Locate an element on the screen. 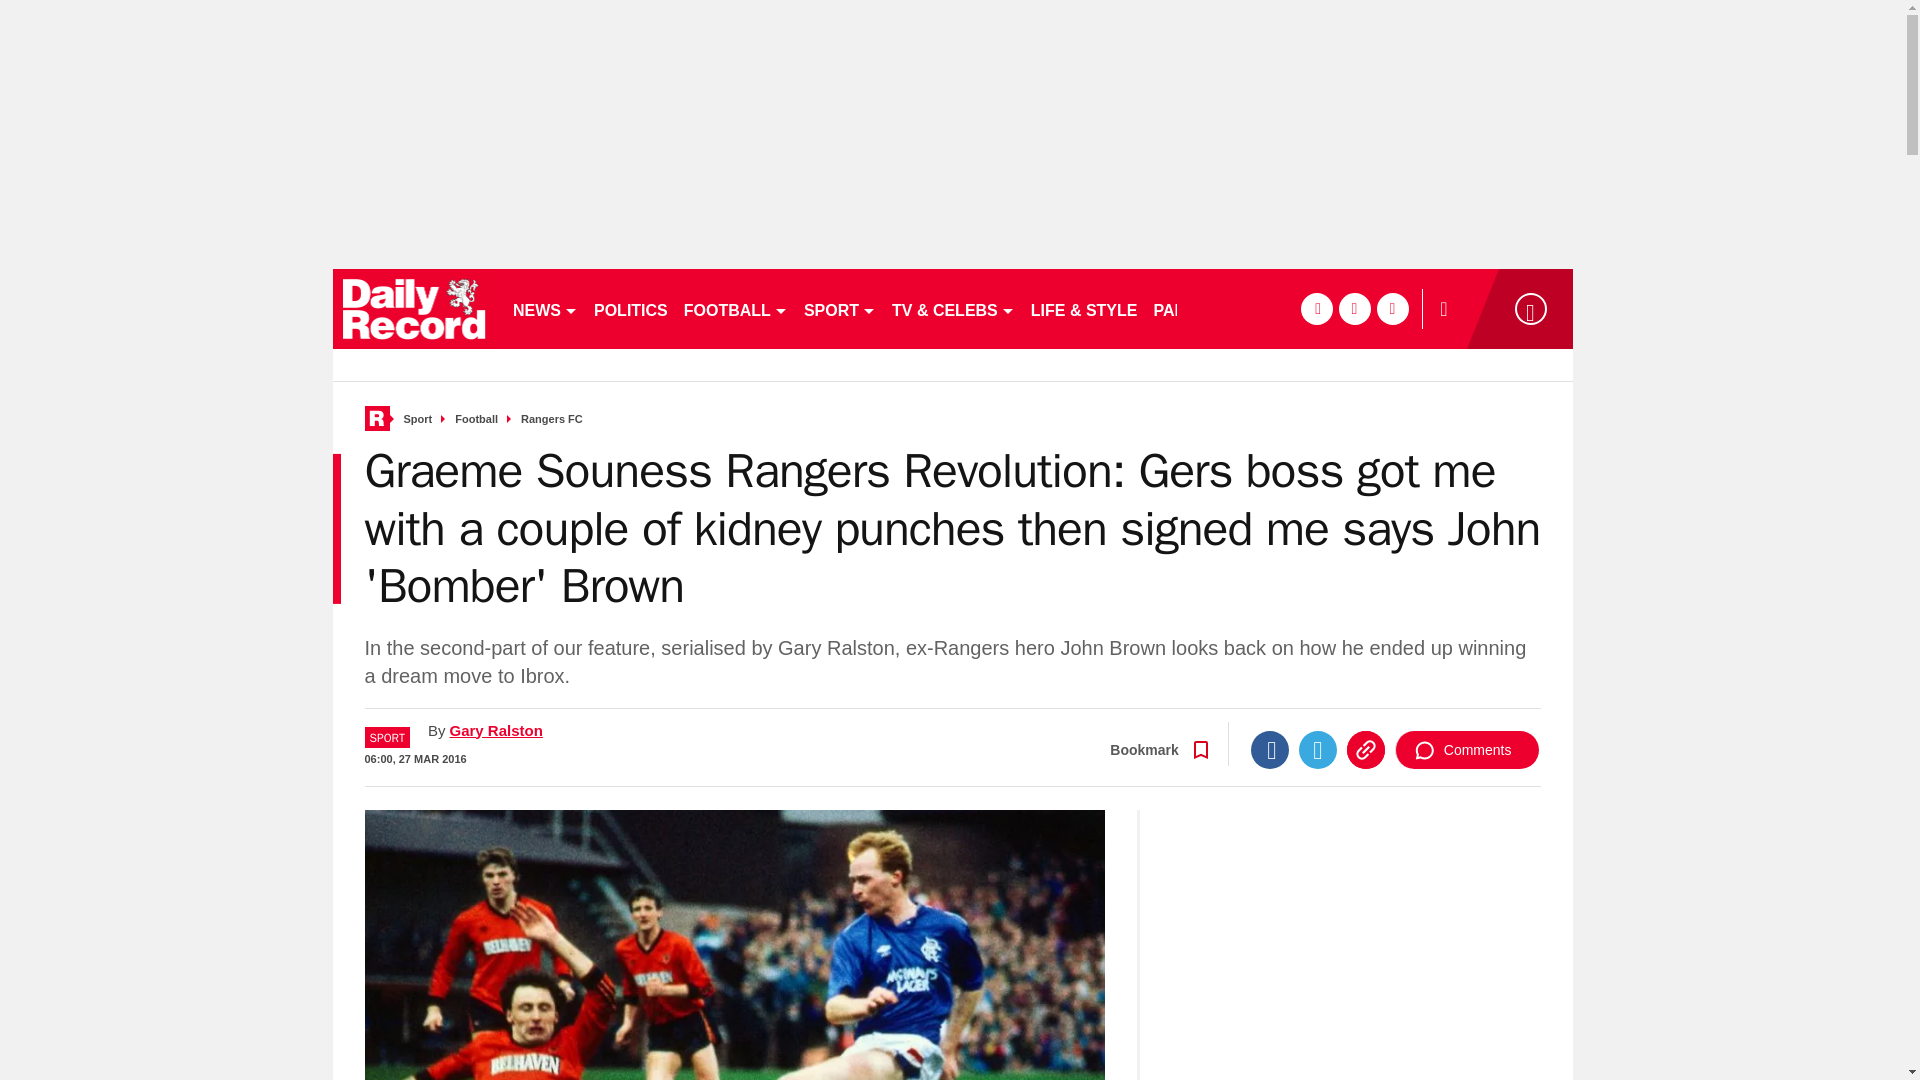 This screenshot has height=1080, width=1920. NEWS is located at coordinates (544, 308).